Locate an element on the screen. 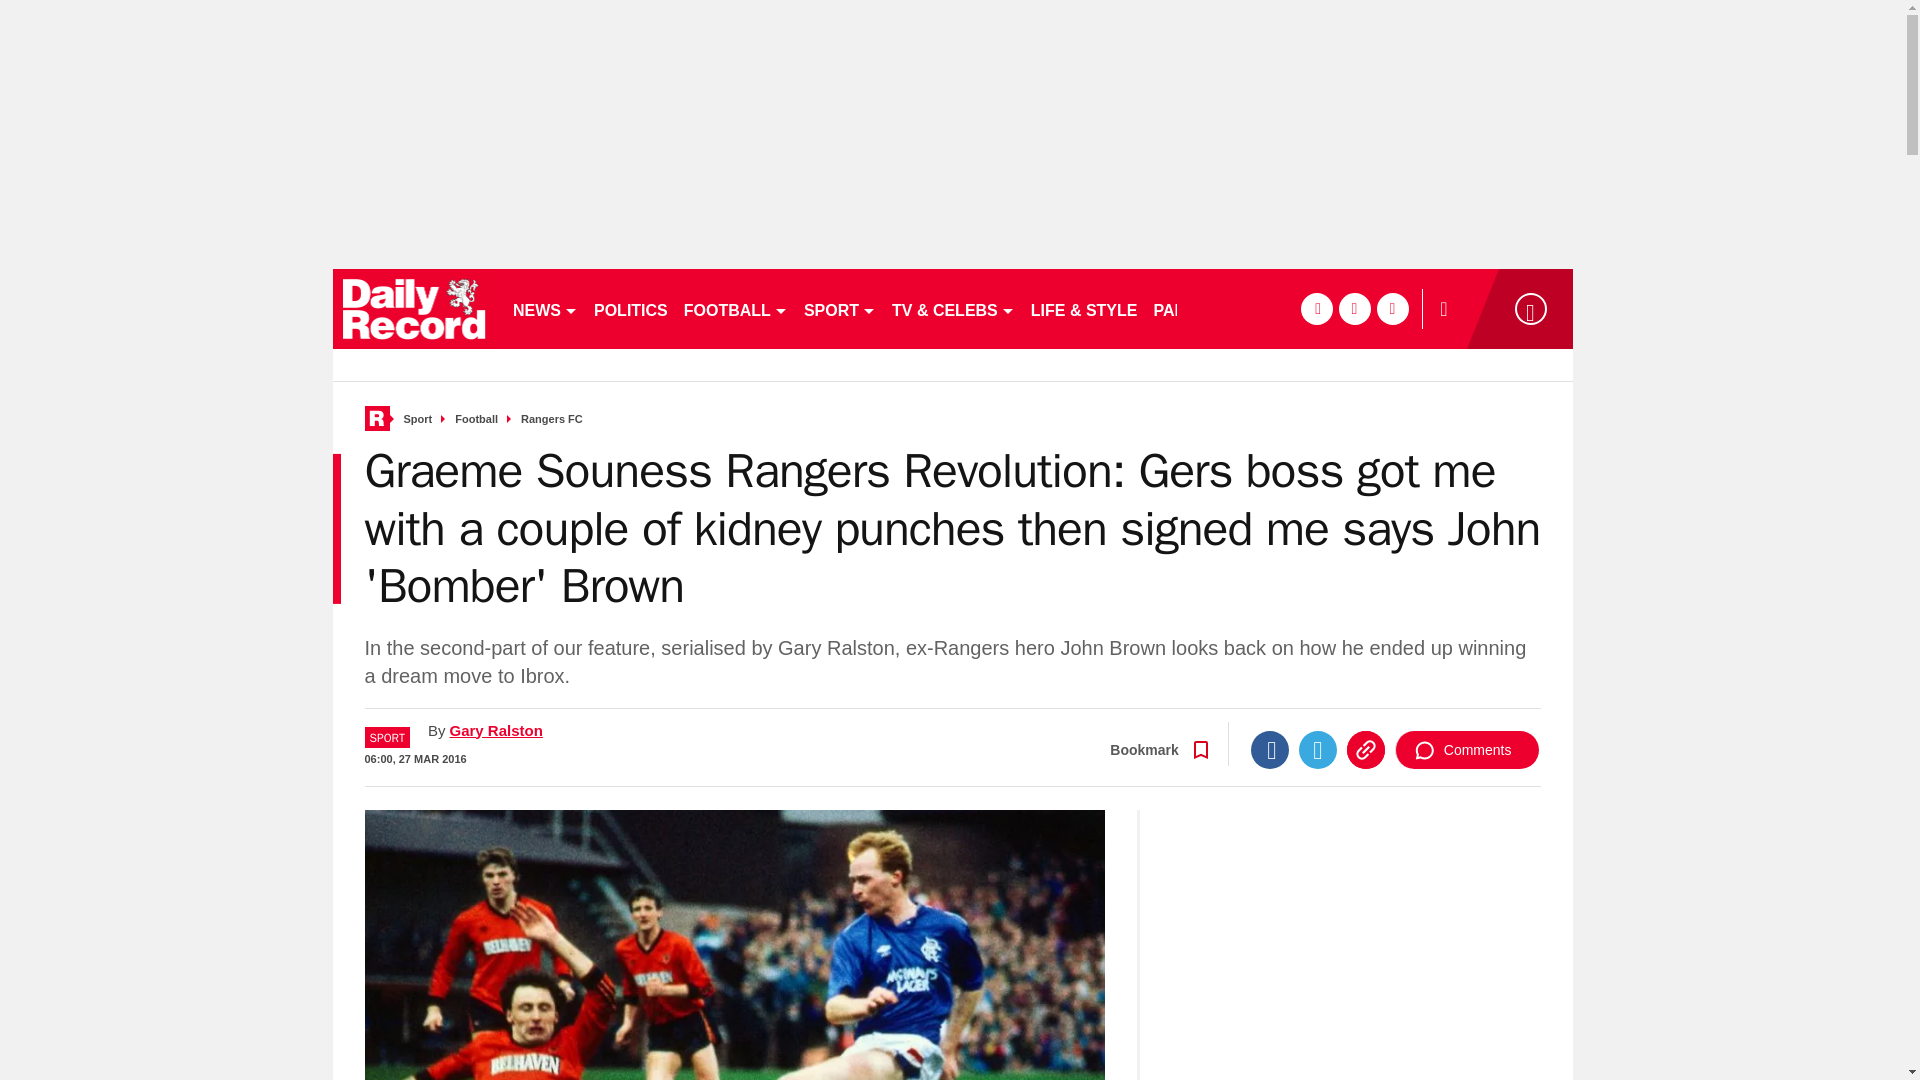 This screenshot has height=1080, width=1920. NEWS is located at coordinates (544, 308).